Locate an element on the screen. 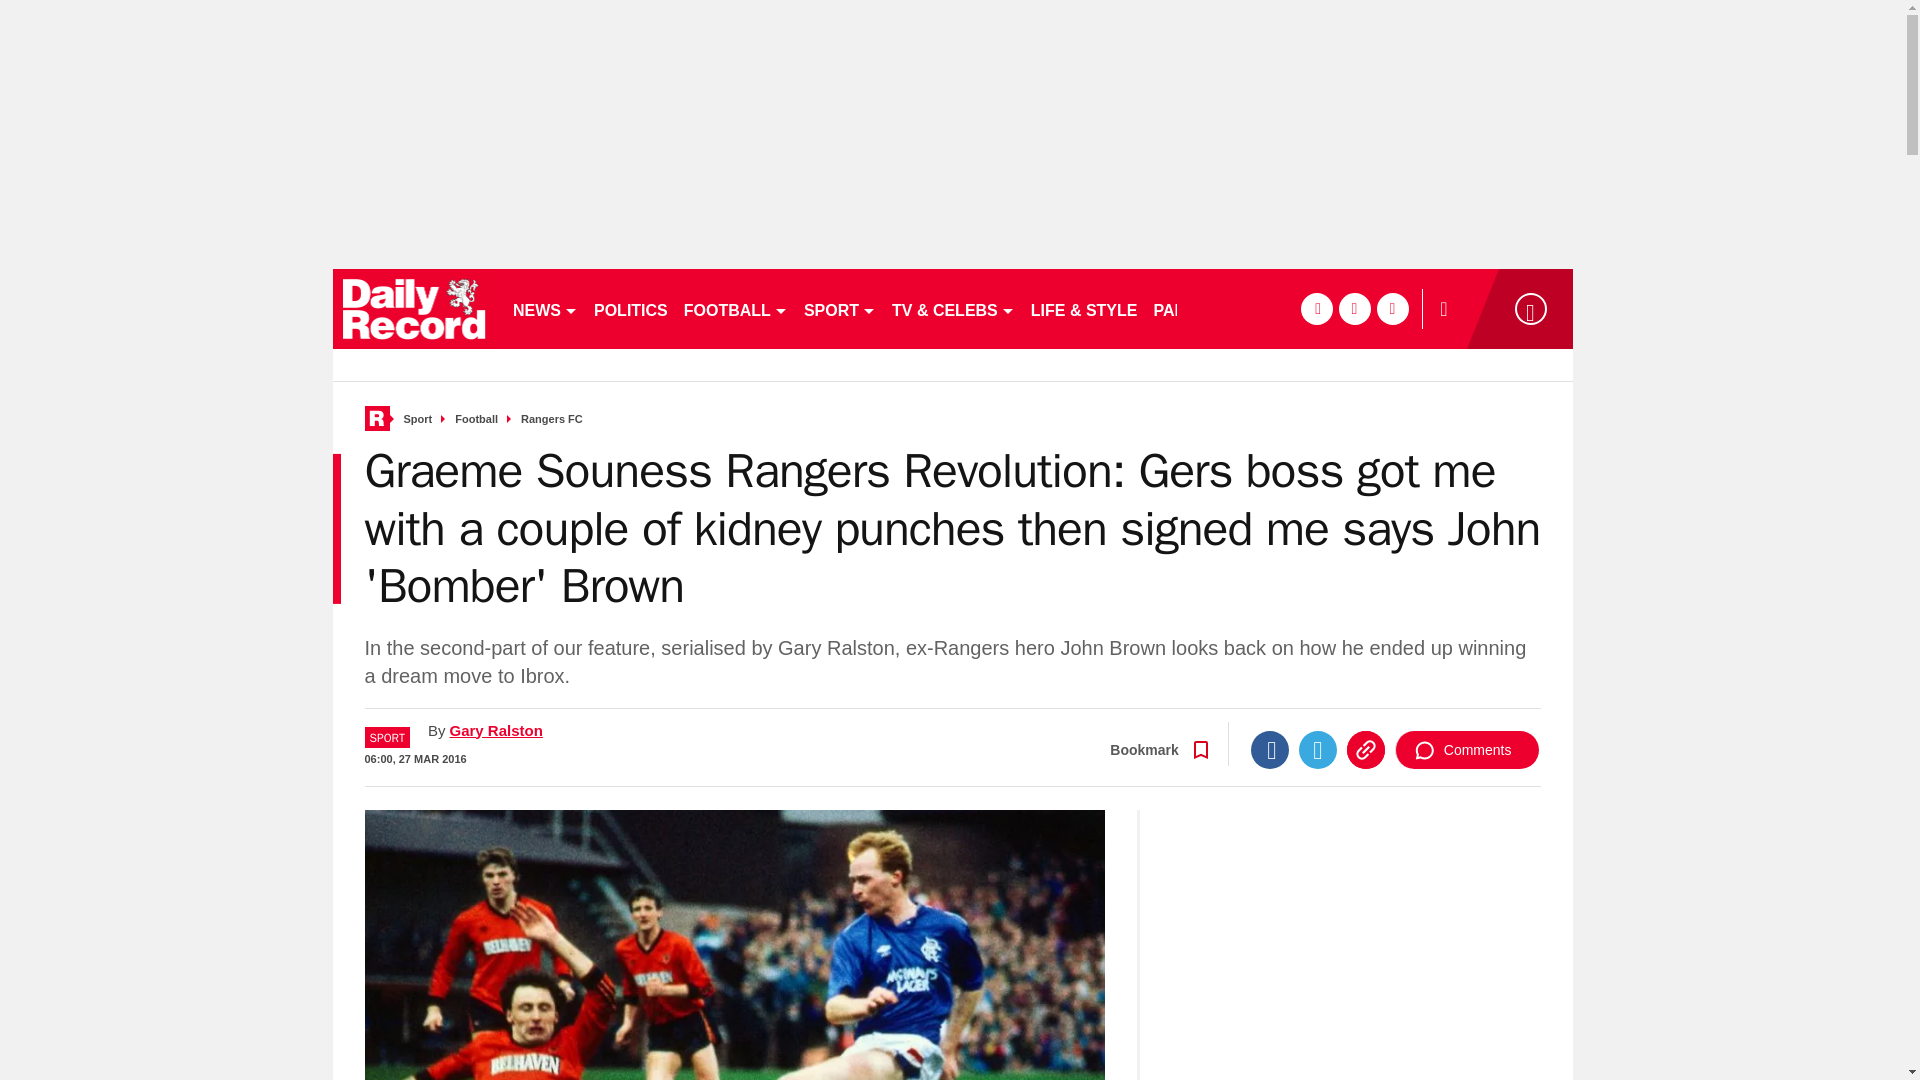 This screenshot has height=1080, width=1920. NEWS is located at coordinates (544, 308).